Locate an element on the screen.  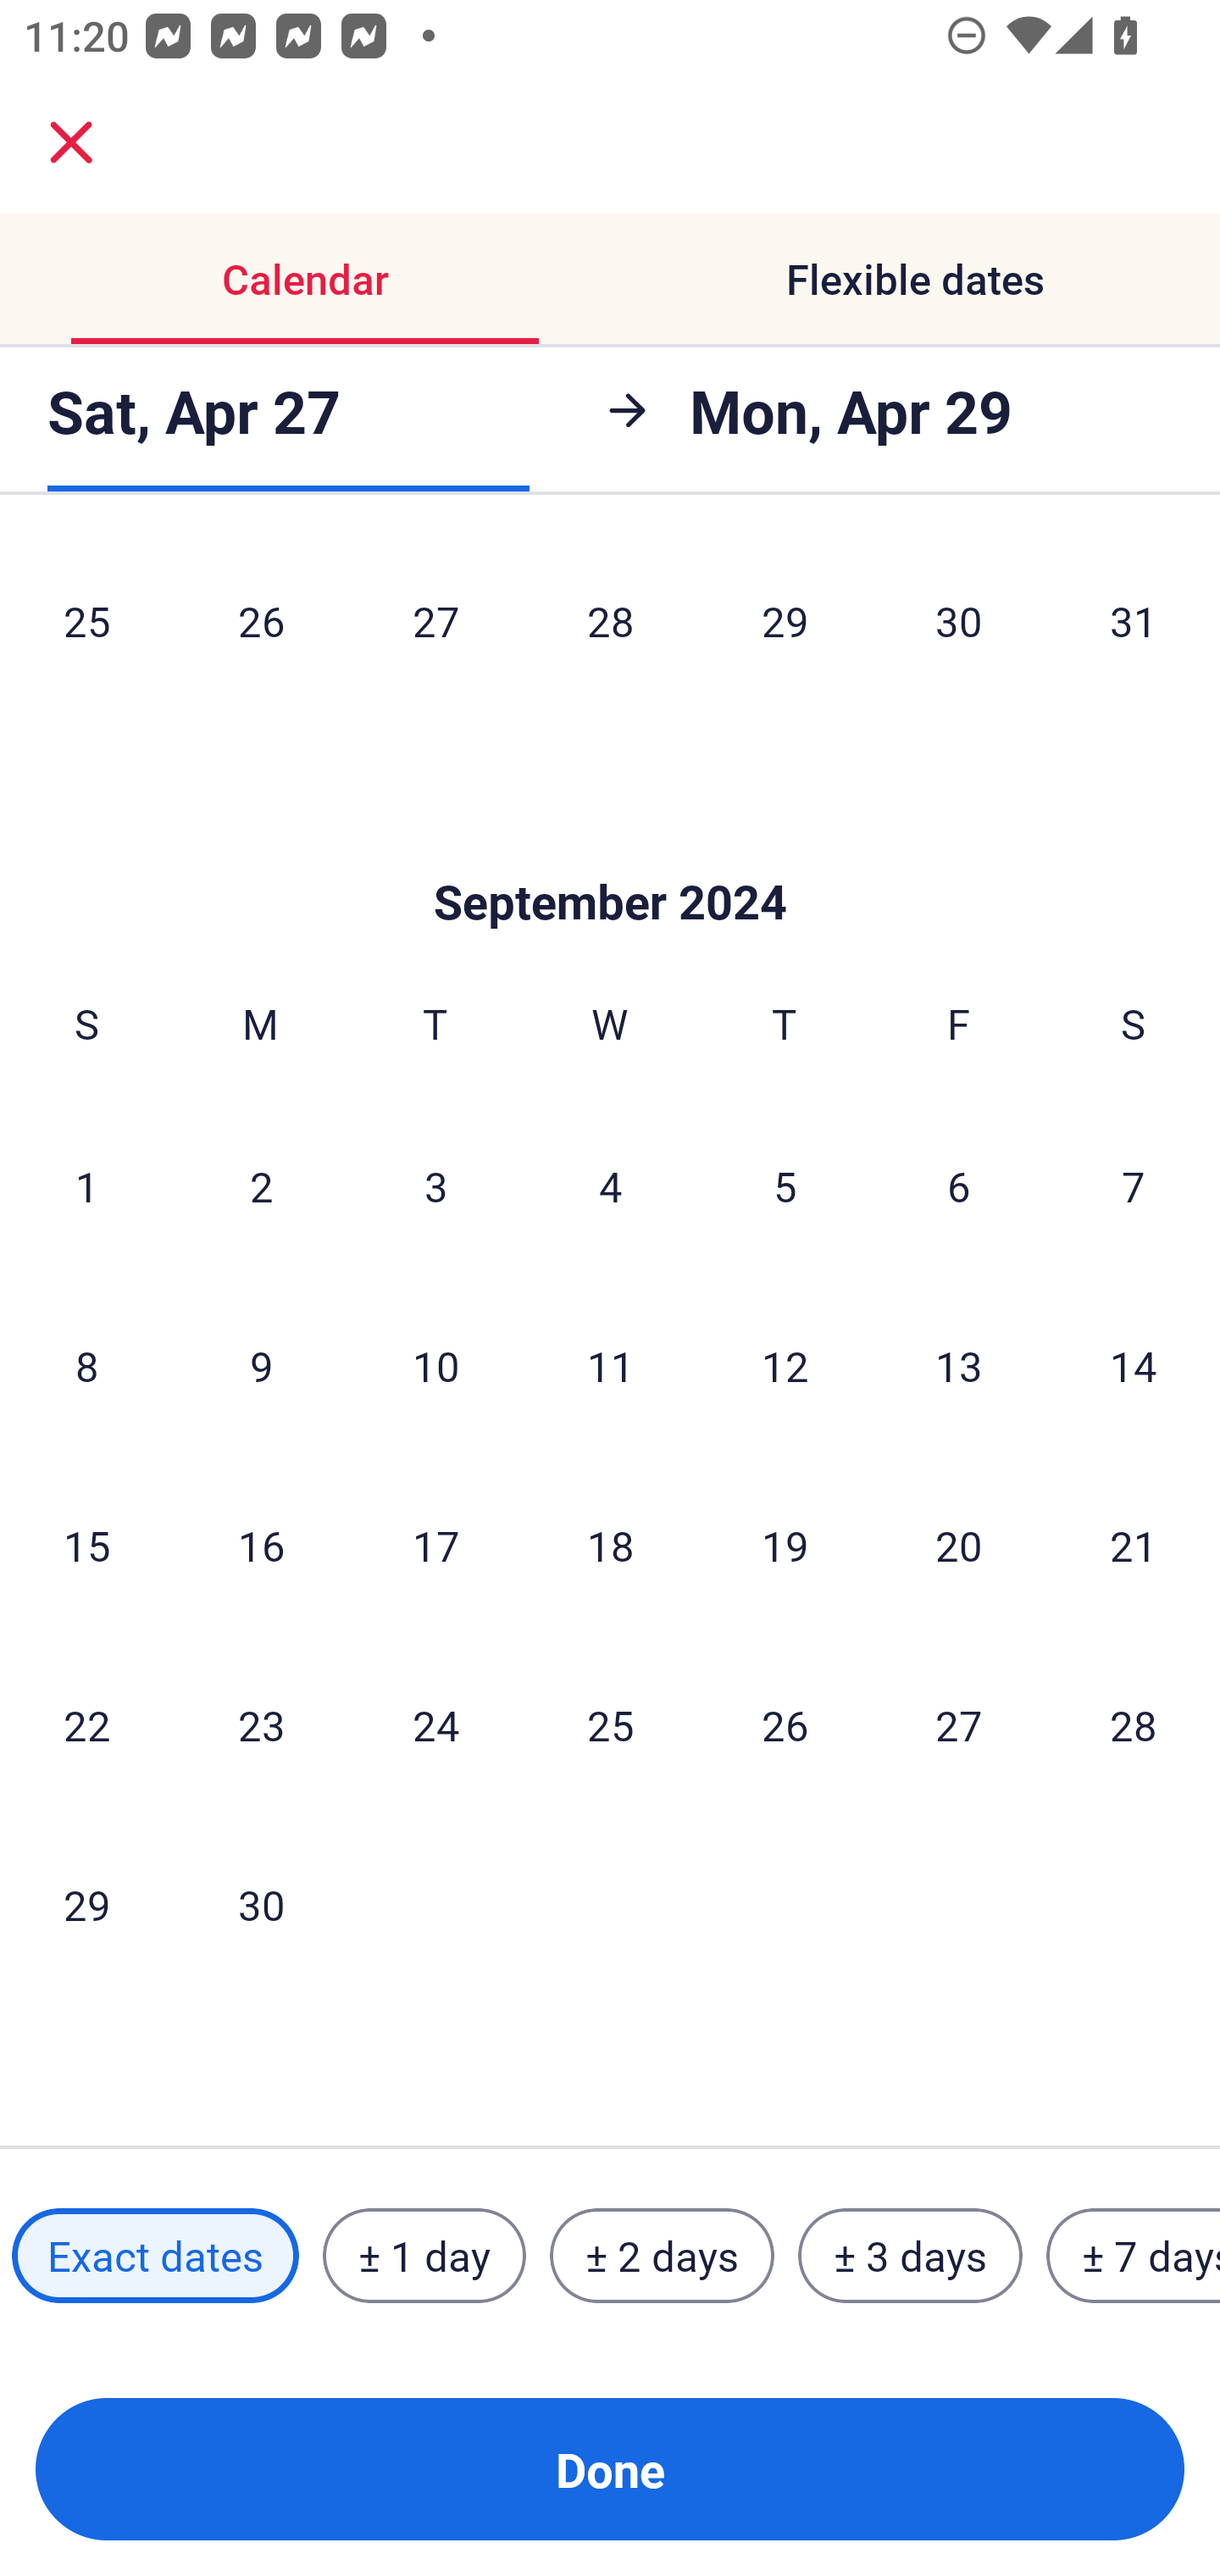
8 Sunday, September 8, 2024 is located at coordinates (86, 1364).